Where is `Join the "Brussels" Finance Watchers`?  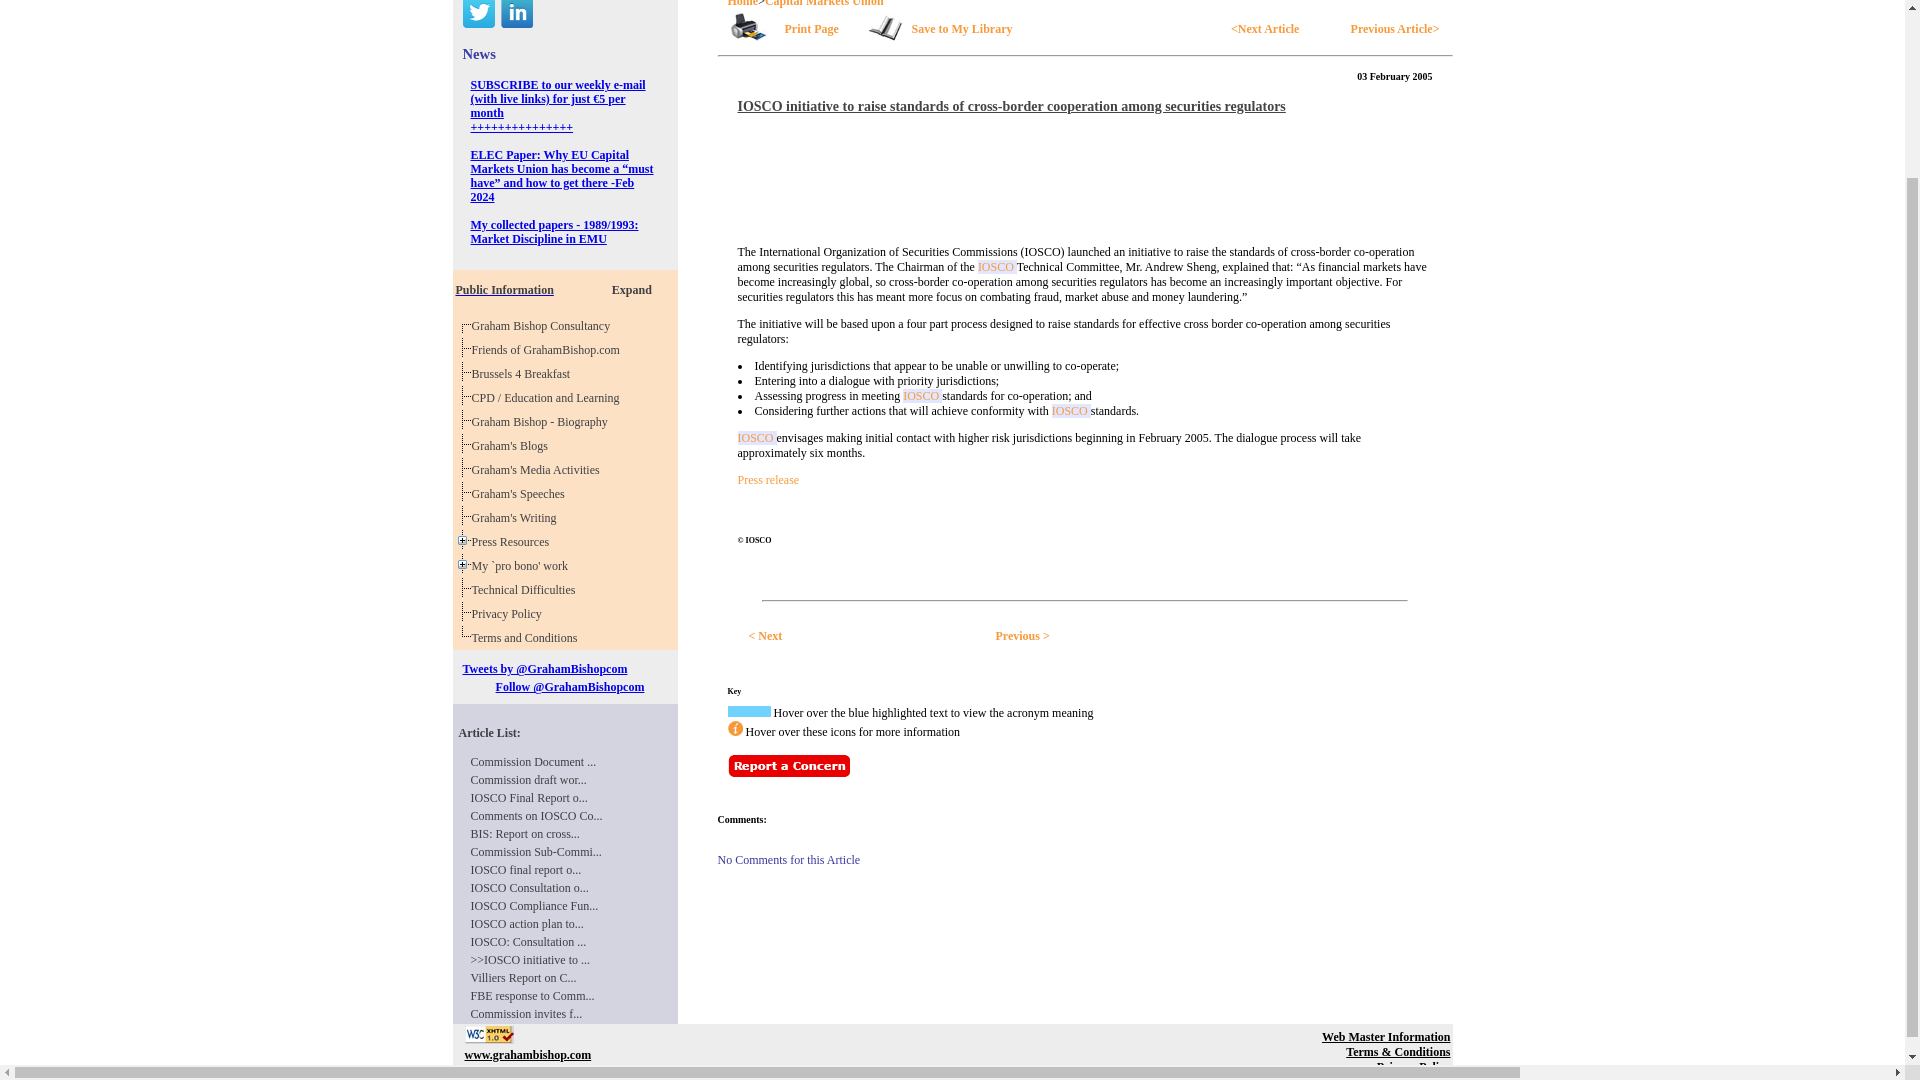
Join the "Brussels" Finance Watchers is located at coordinates (524, 374).